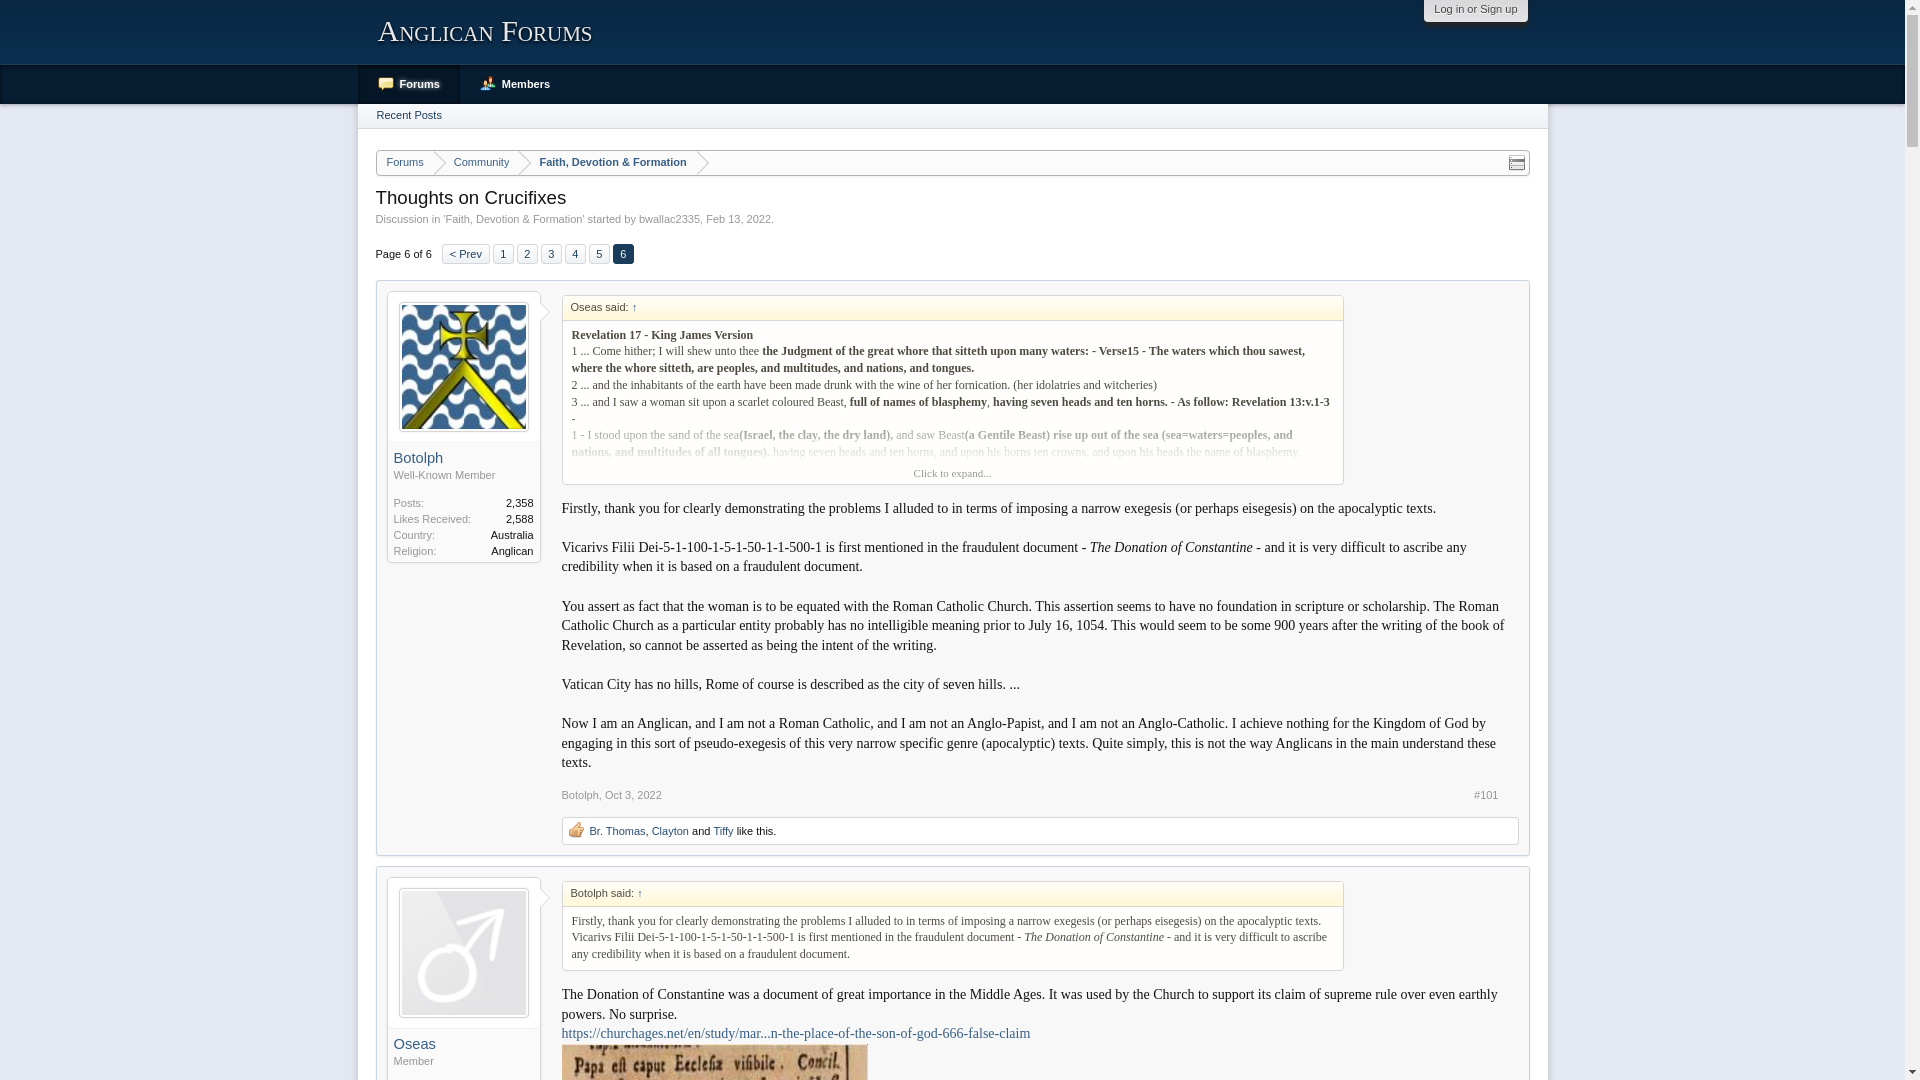 The width and height of the screenshot is (1920, 1080). What do you see at coordinates (633, 795) in the screenshot?
I see `Oct 3, 2022` at bounding box center [633, 795].